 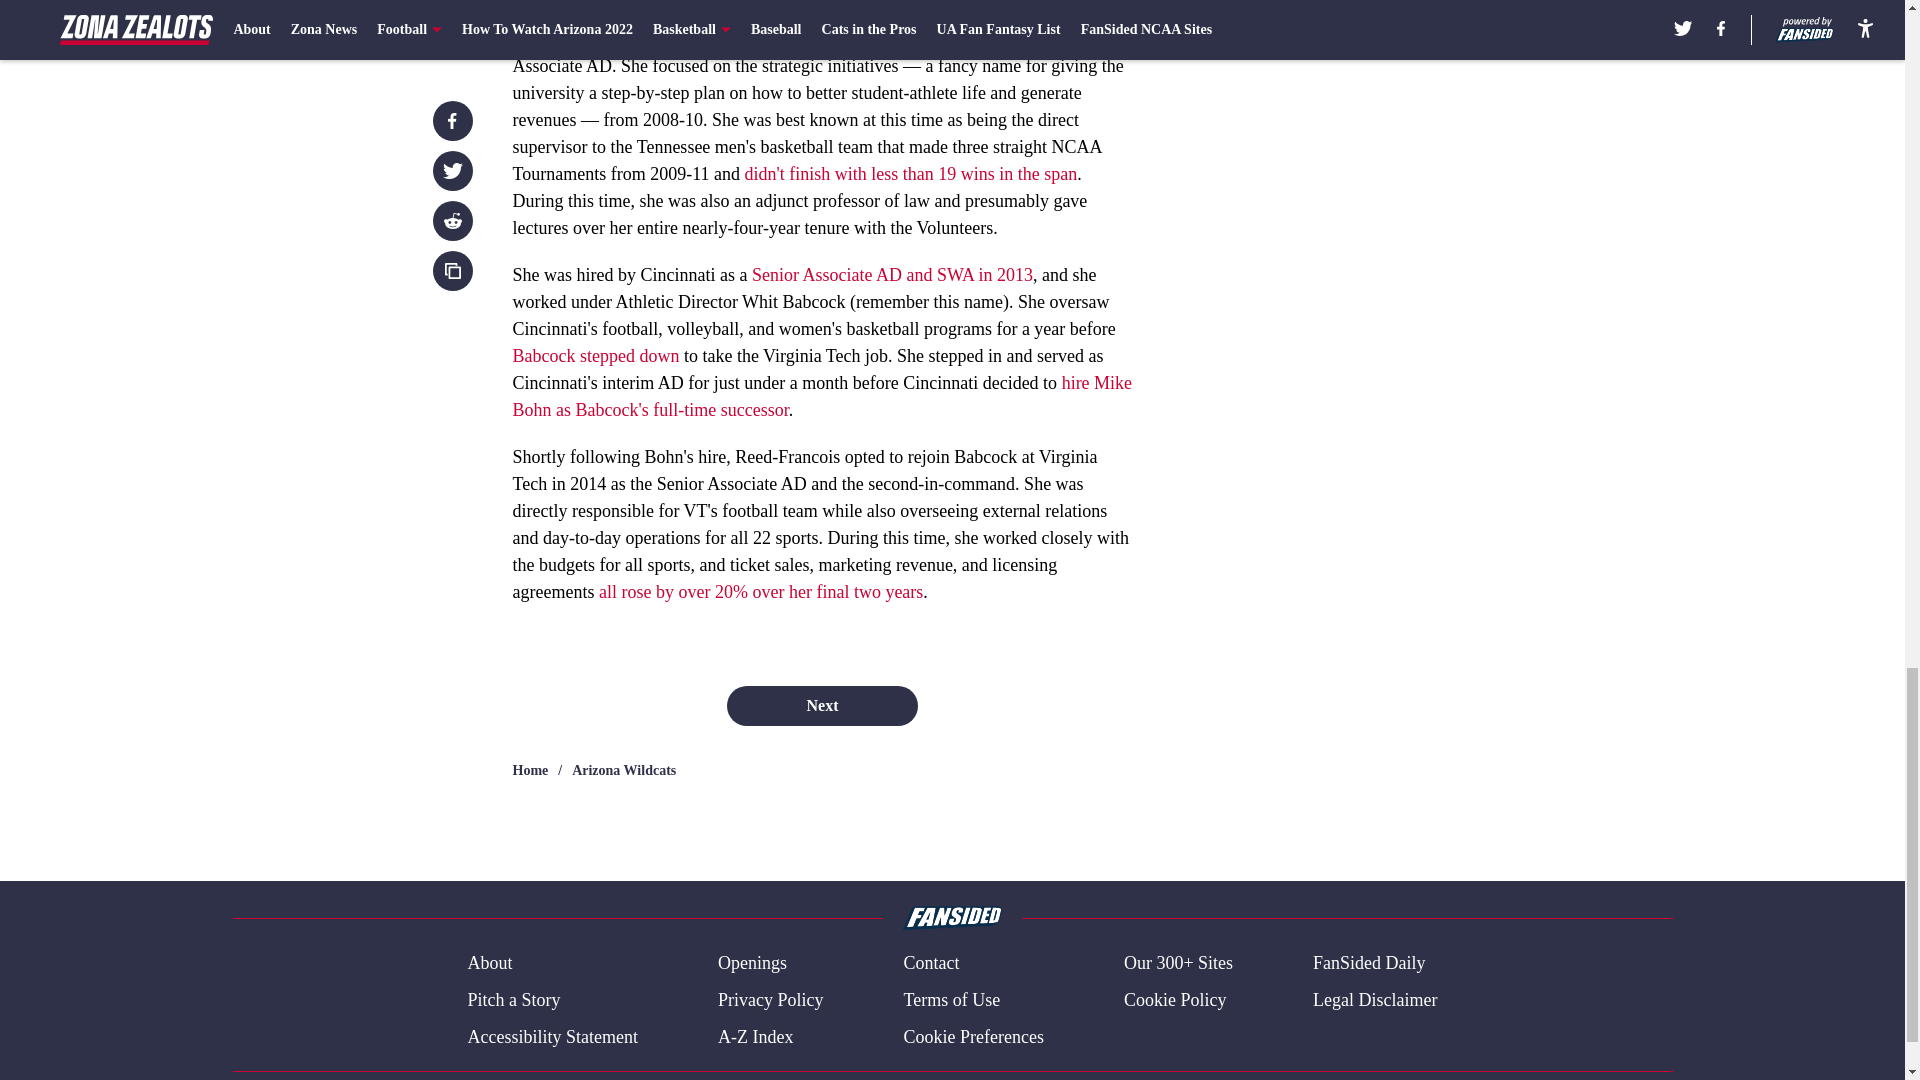 What do you see at coordinates (624, 770) in the screenshot?
I see `Arizona Wildcats` at bounding box center [624, 770].